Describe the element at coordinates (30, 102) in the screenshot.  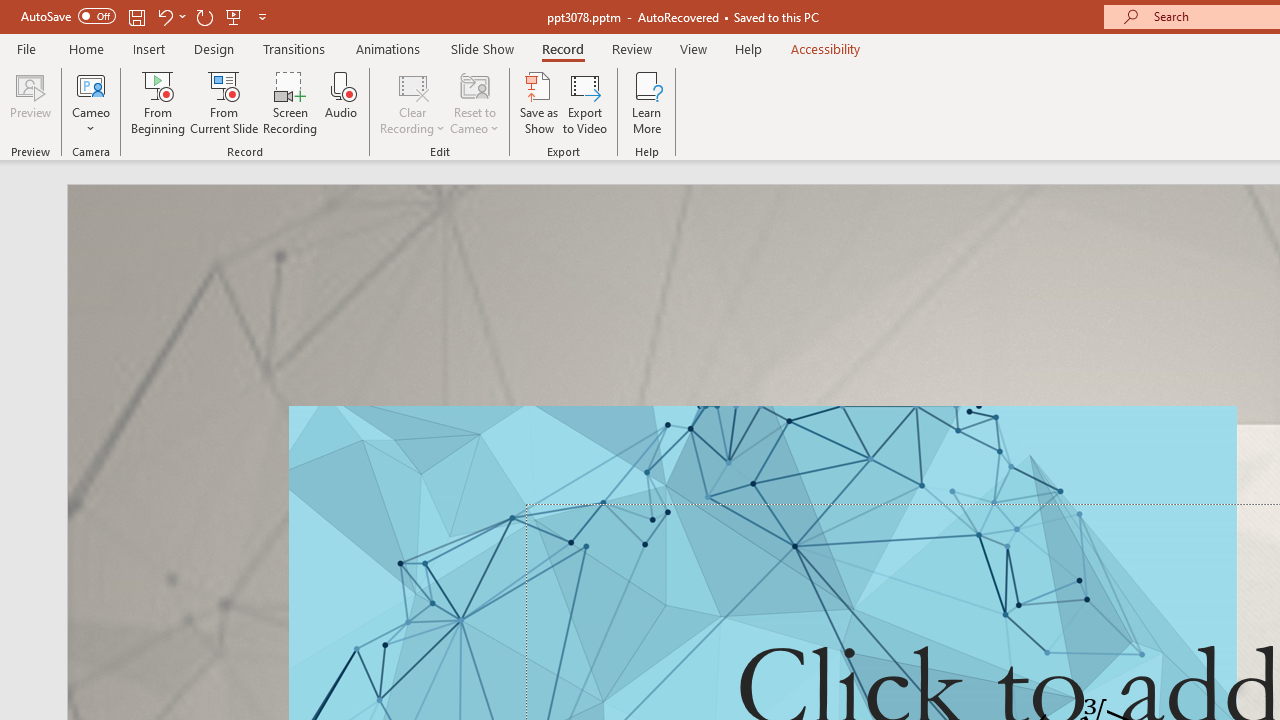
I see `Preview` at that location.